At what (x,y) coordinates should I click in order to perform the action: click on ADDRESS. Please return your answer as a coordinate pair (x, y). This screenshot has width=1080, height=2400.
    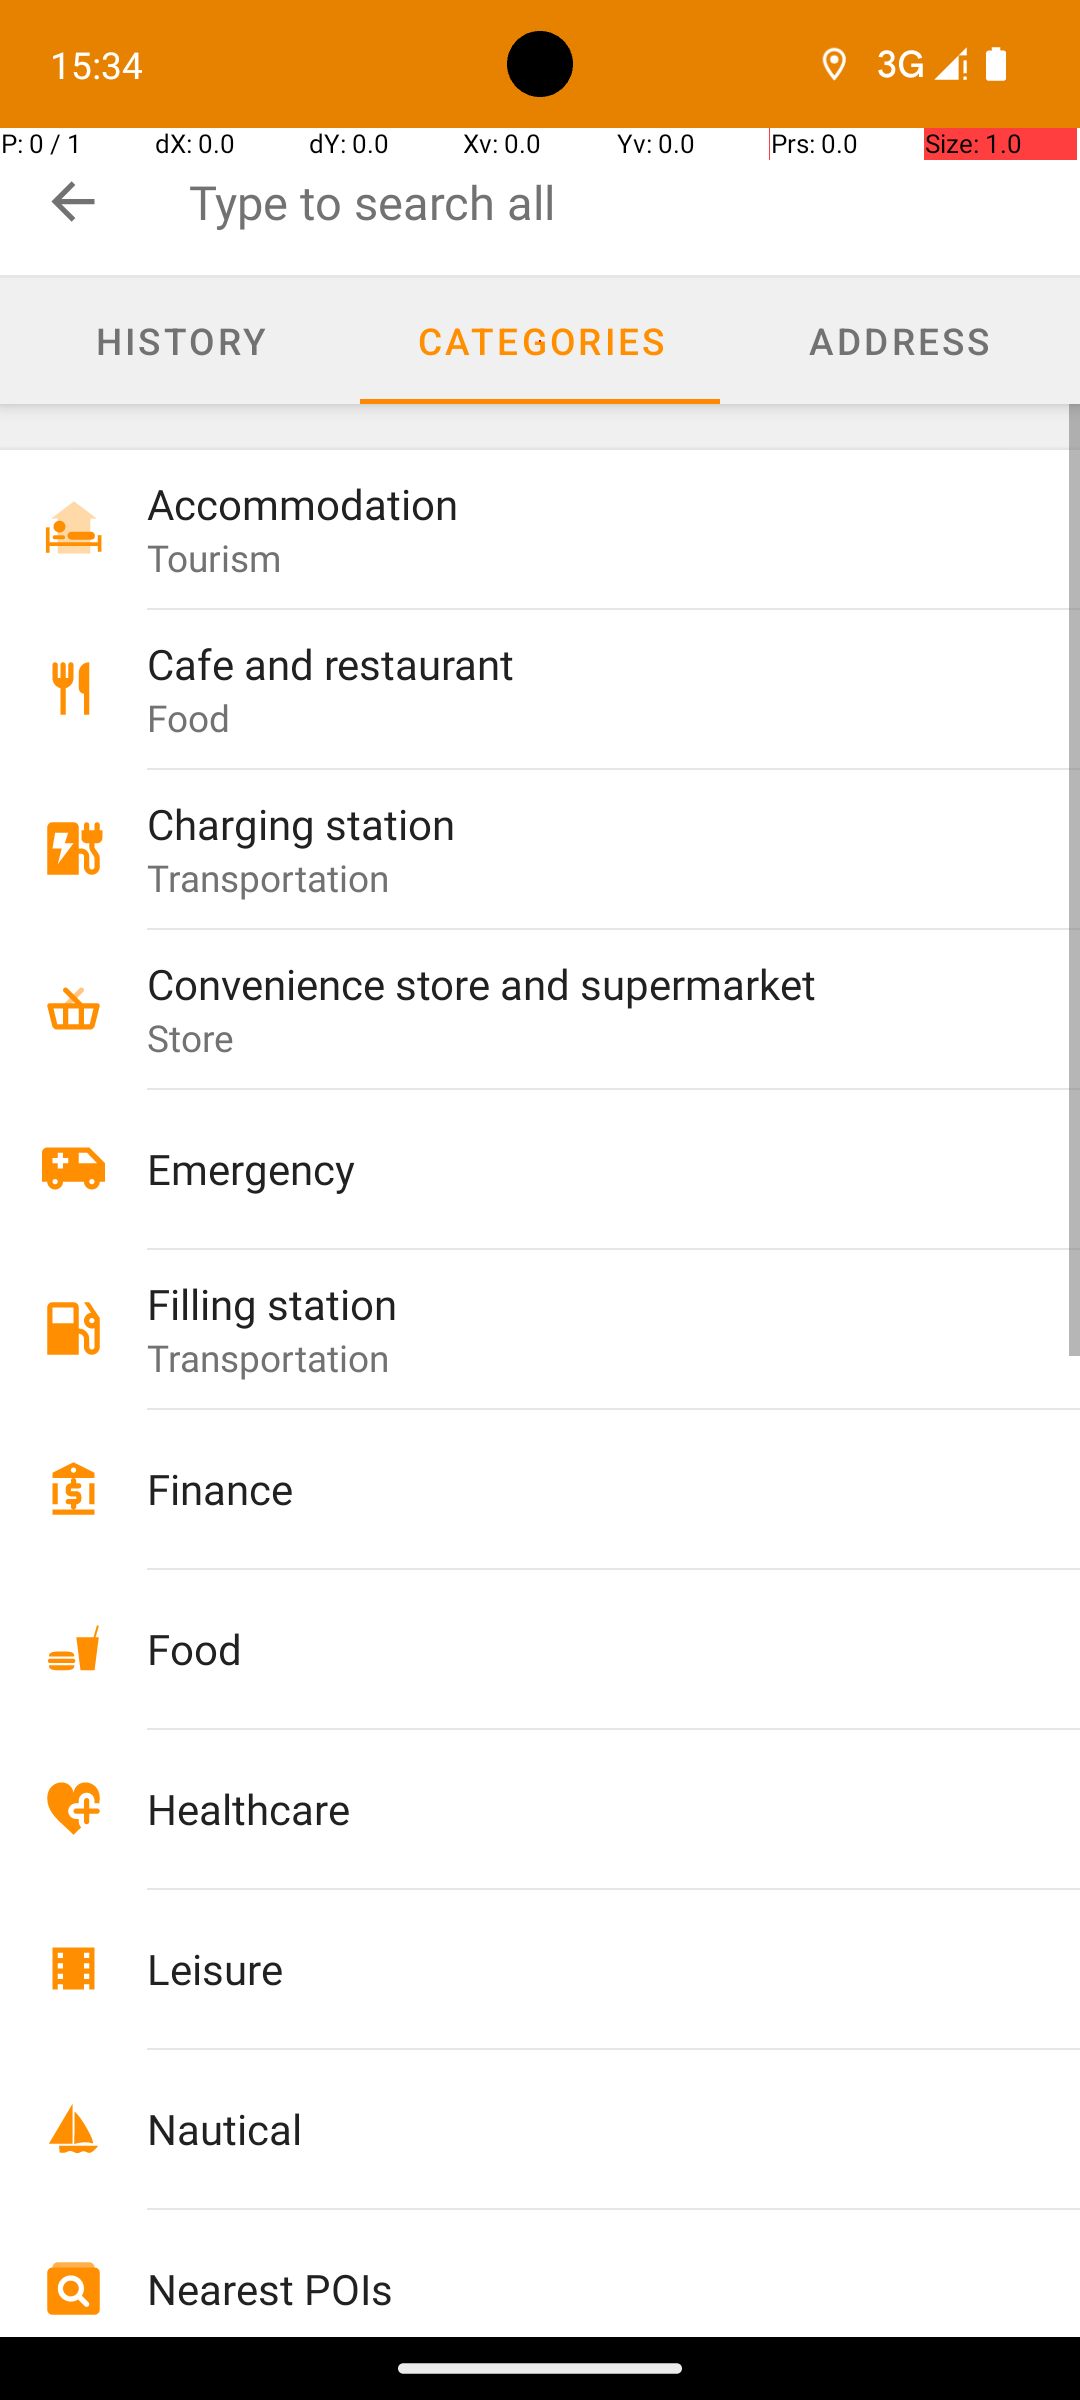
    Looking at the image, I should click on (900, 340).